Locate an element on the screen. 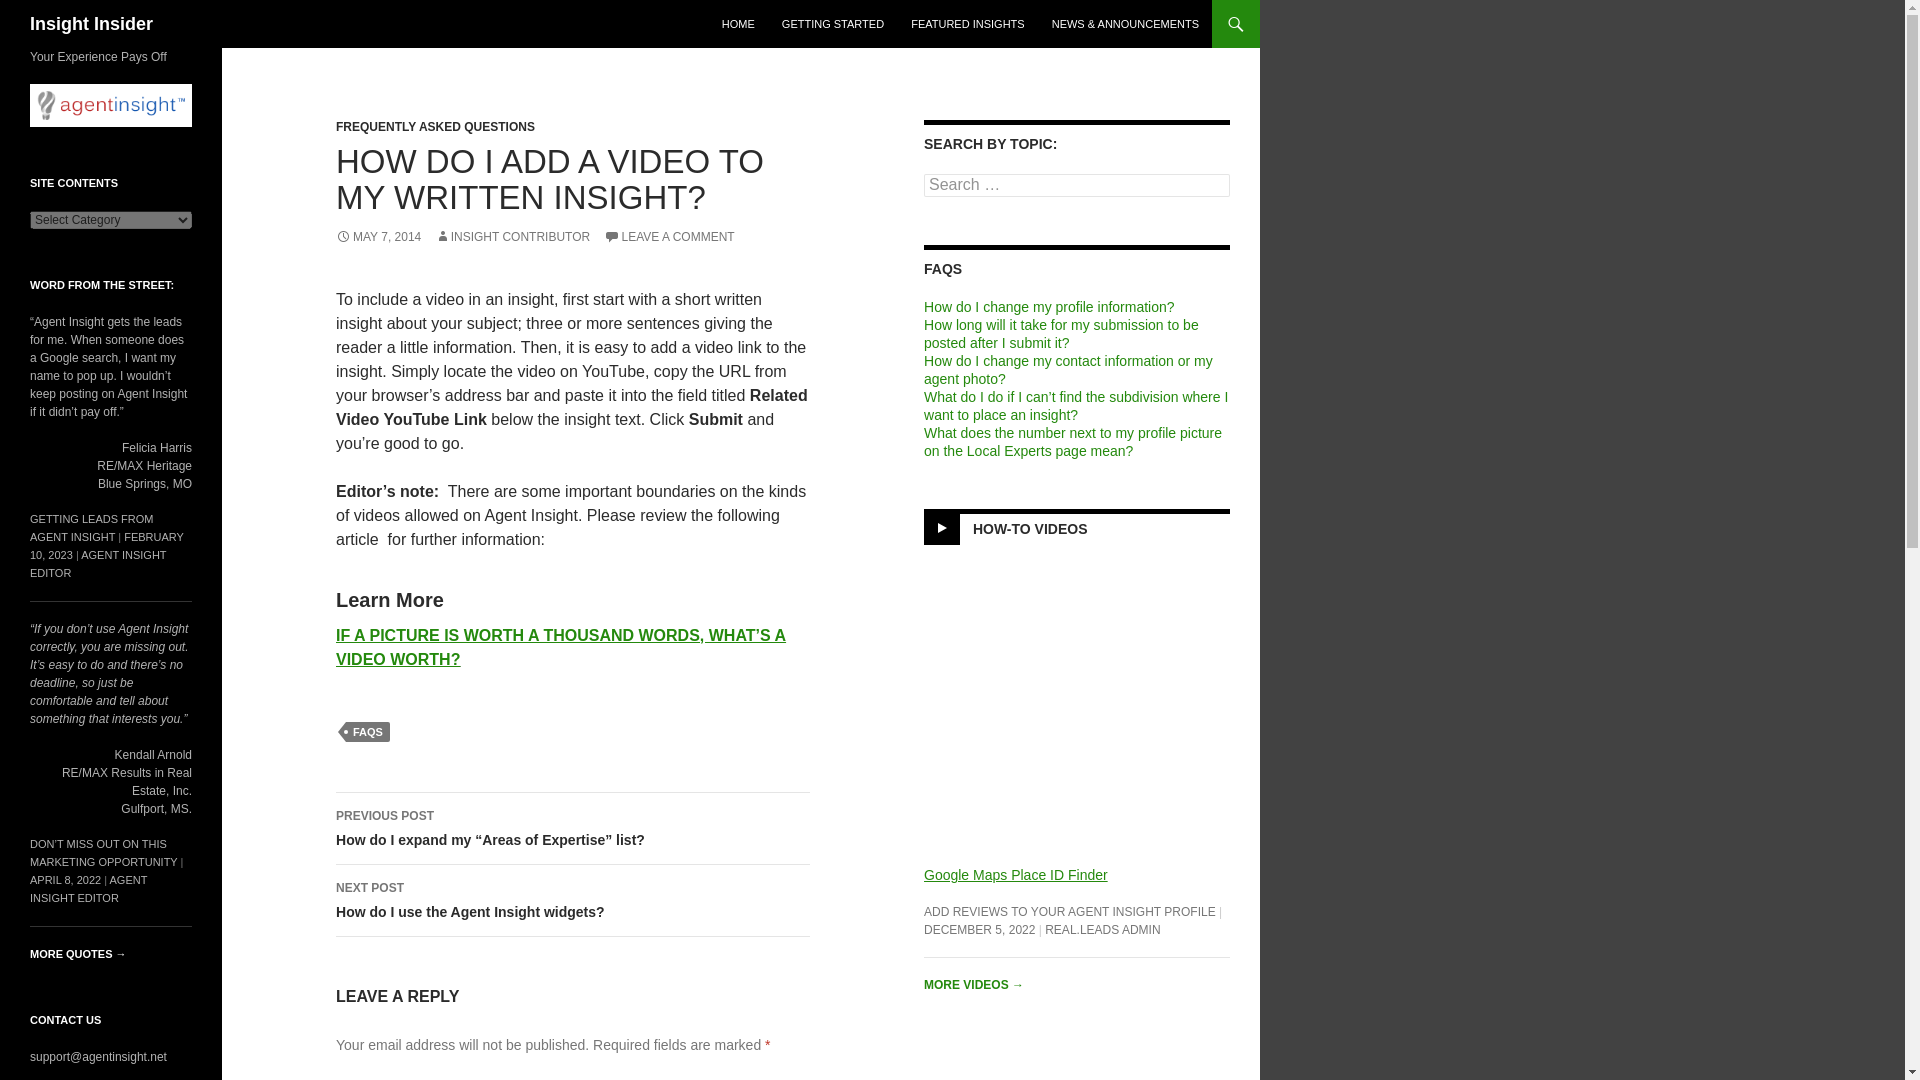  FAQS is located at coordinates (367, 732).